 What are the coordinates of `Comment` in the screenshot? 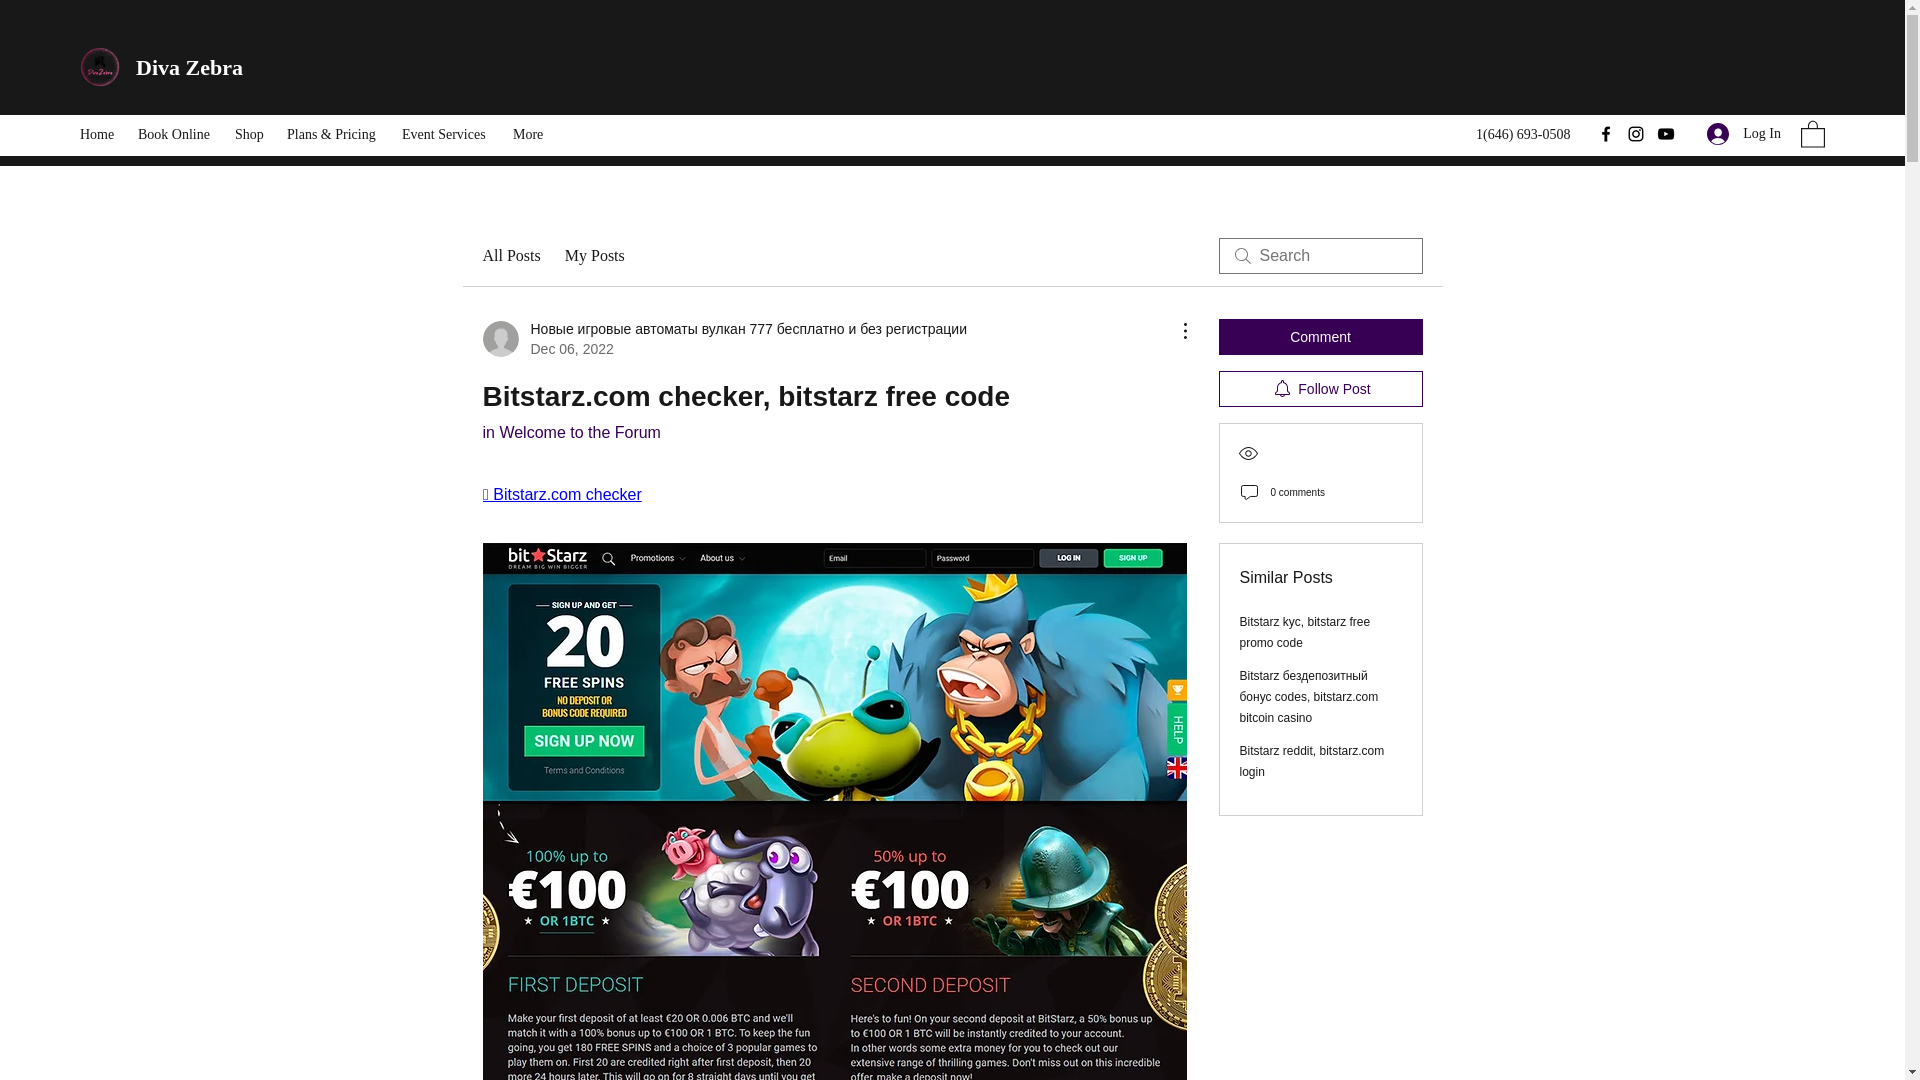 It's located at (1320, 336).